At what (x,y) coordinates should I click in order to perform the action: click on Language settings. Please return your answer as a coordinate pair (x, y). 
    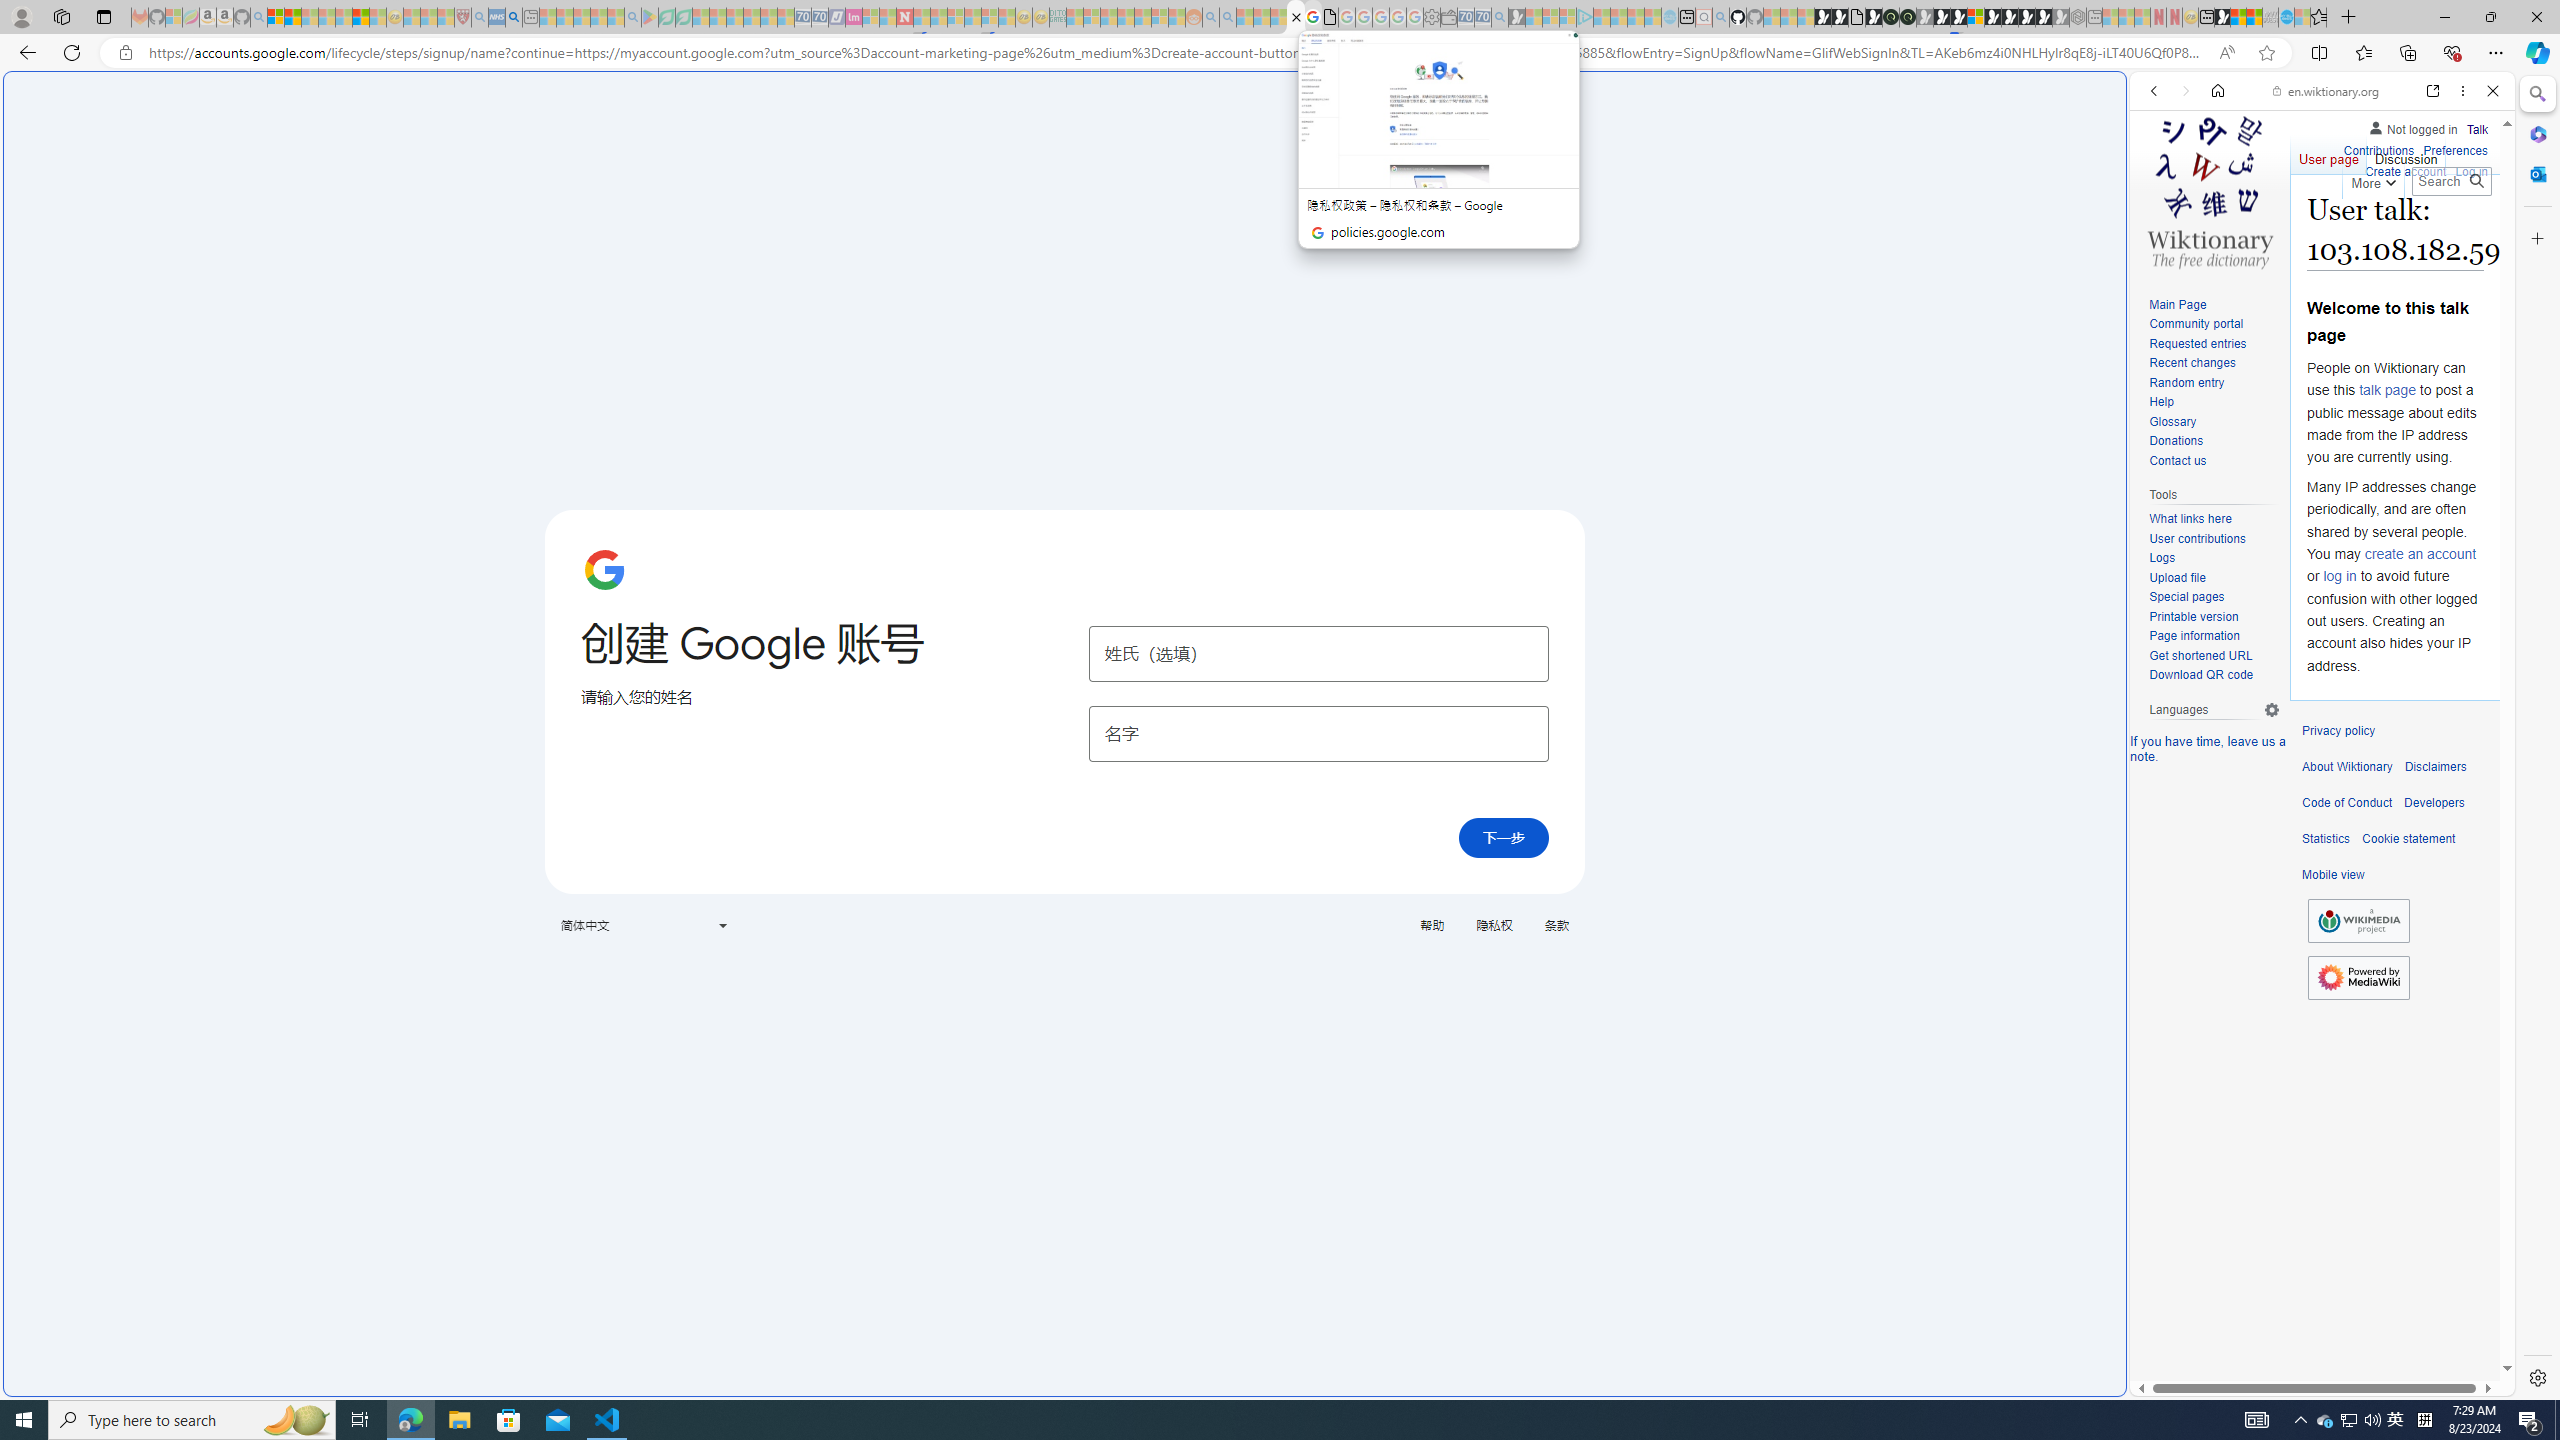
    Looking at the image, I should click on (2272, 710).